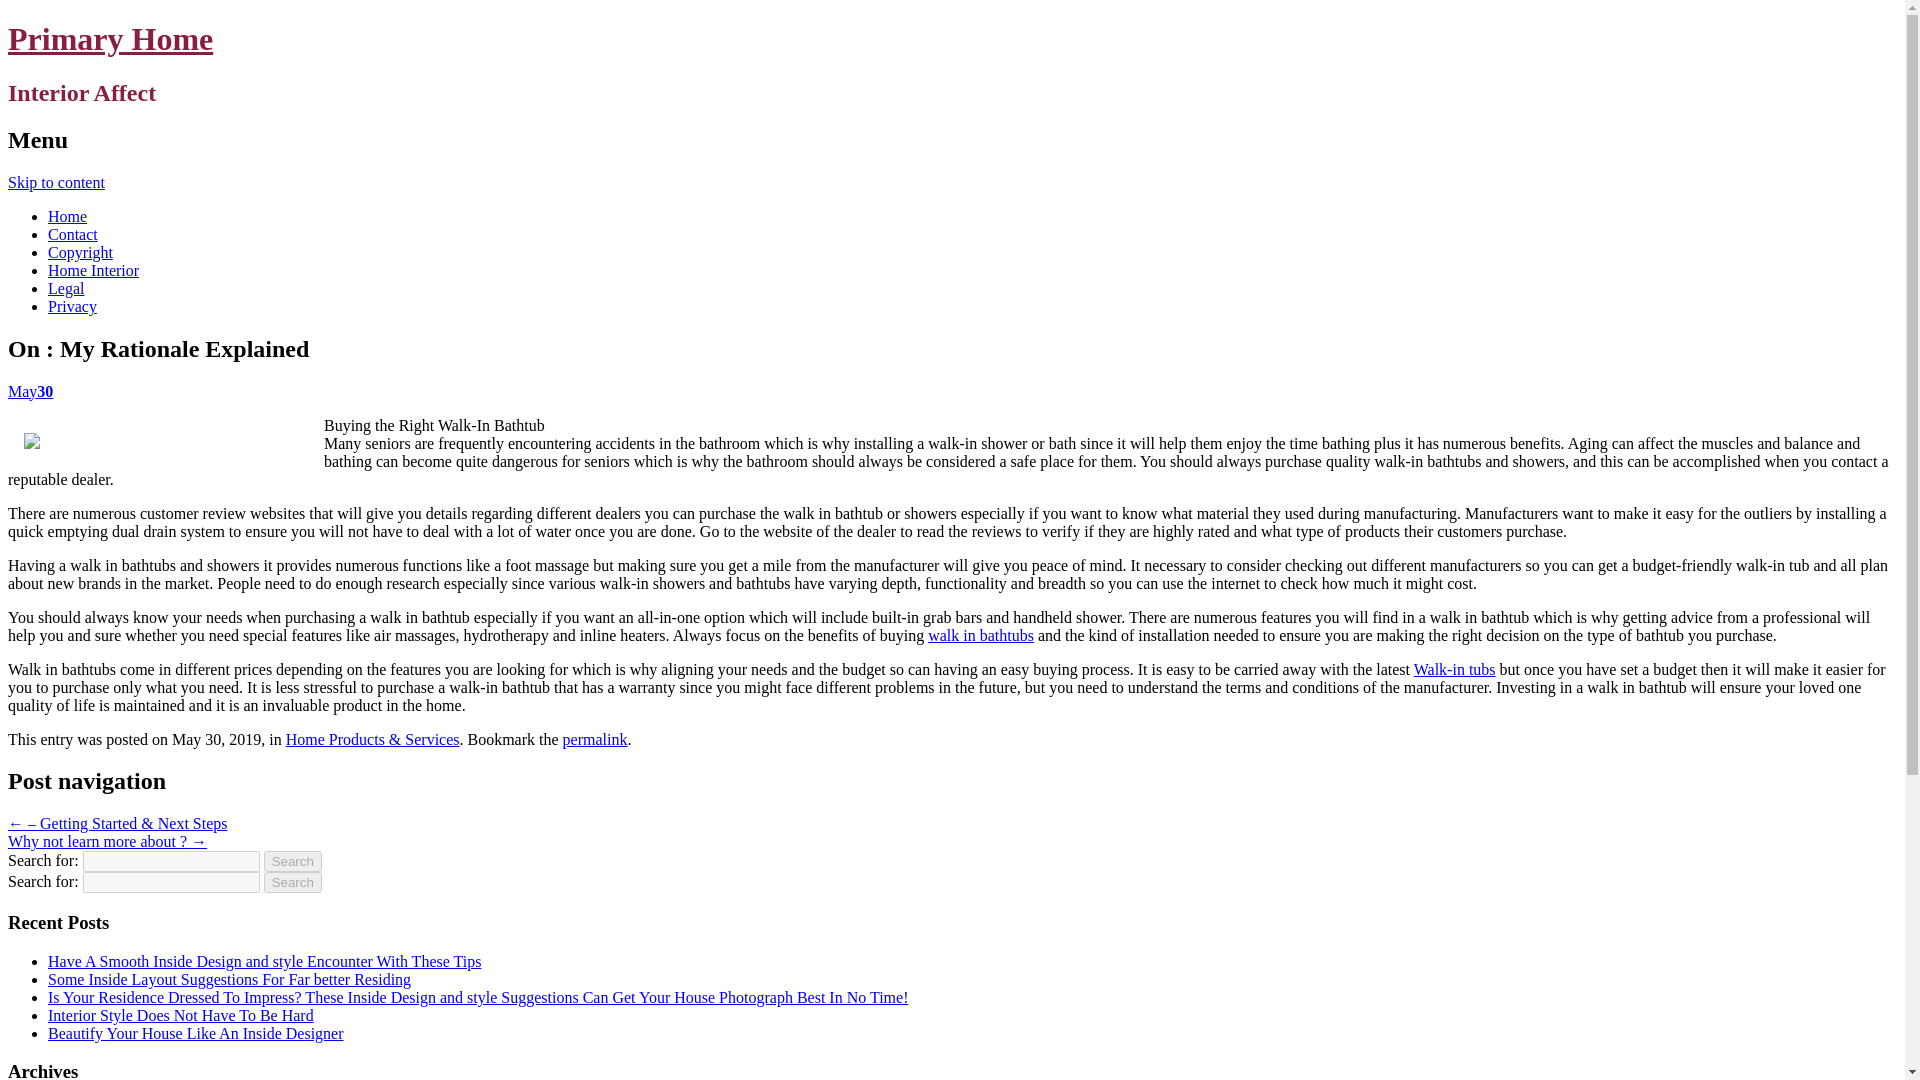 This screenshot has height=1080, width=1920. I want to click on Home Interior, so click(93, 270).